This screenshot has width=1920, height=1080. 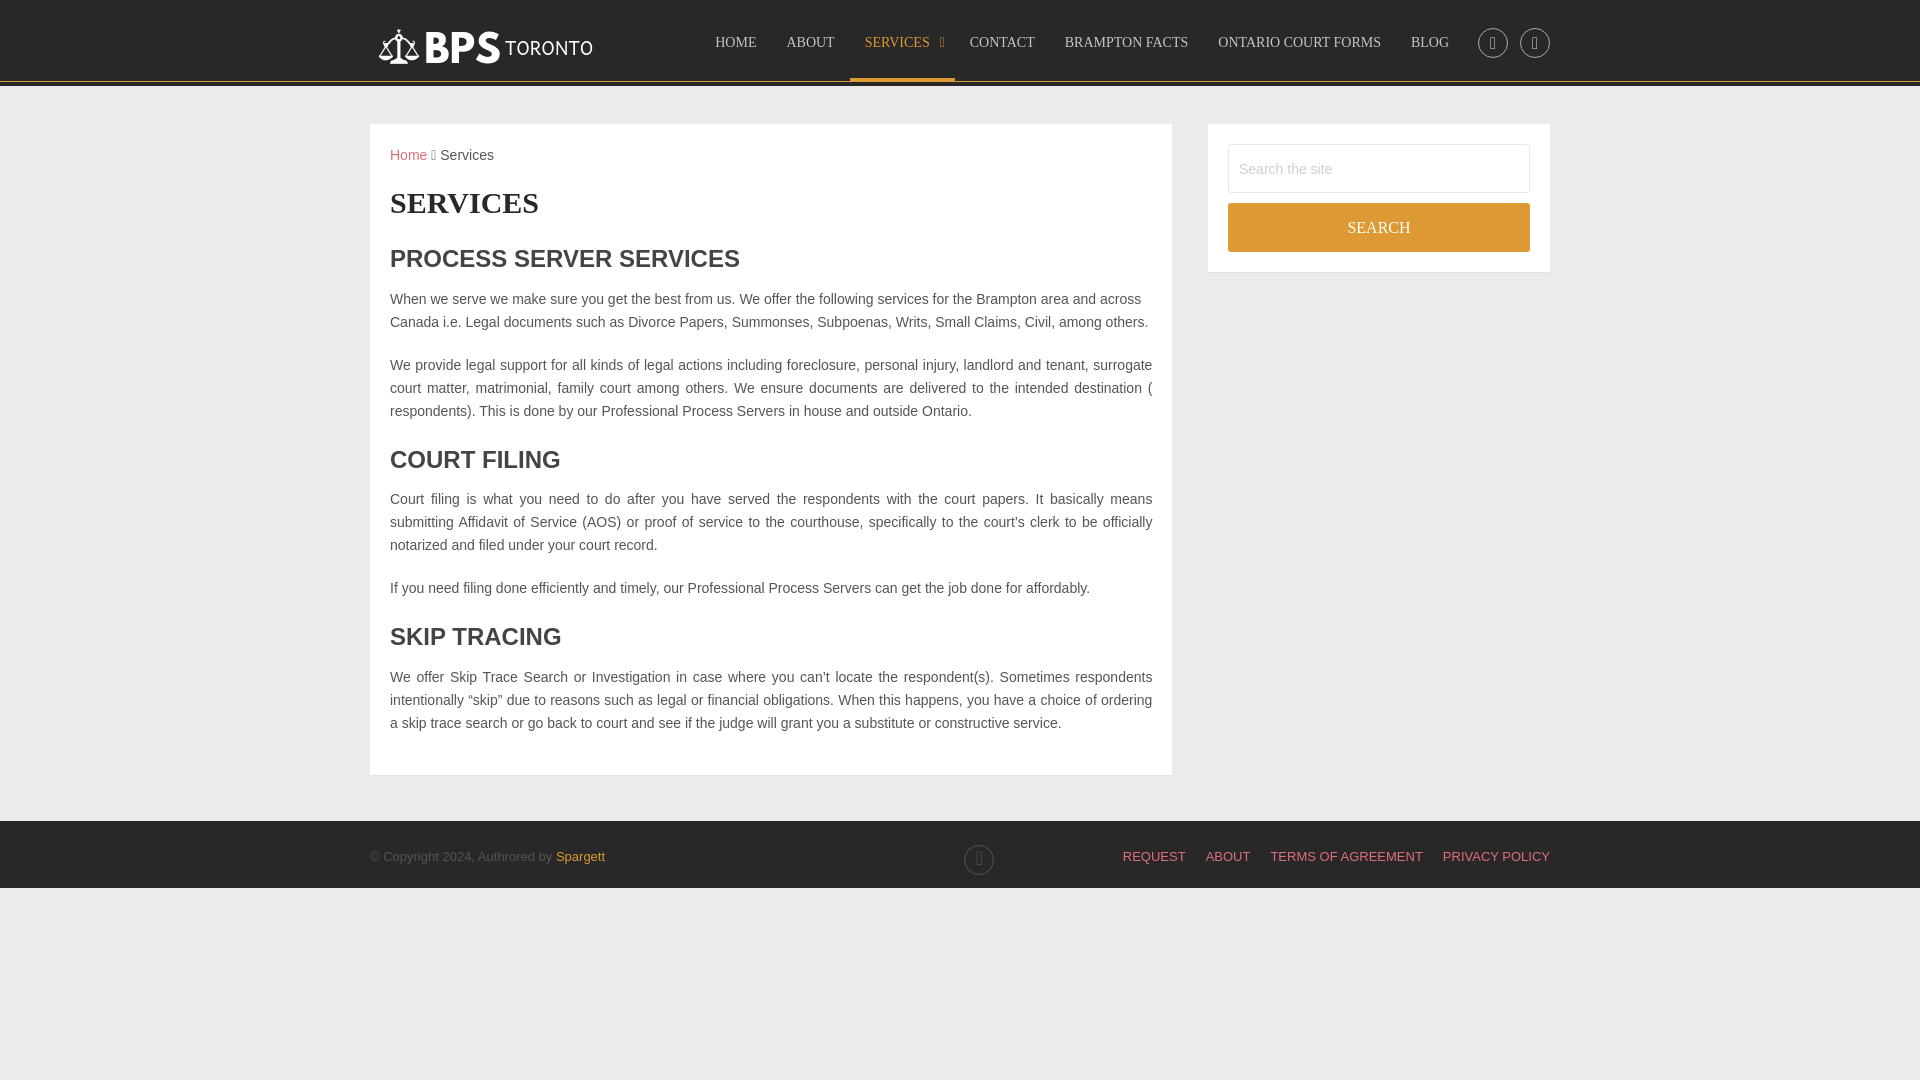 What do you see at coordinates (1228, 856) in the screenshot?
I see `ABOUT` at bounding box center [1228, 856].